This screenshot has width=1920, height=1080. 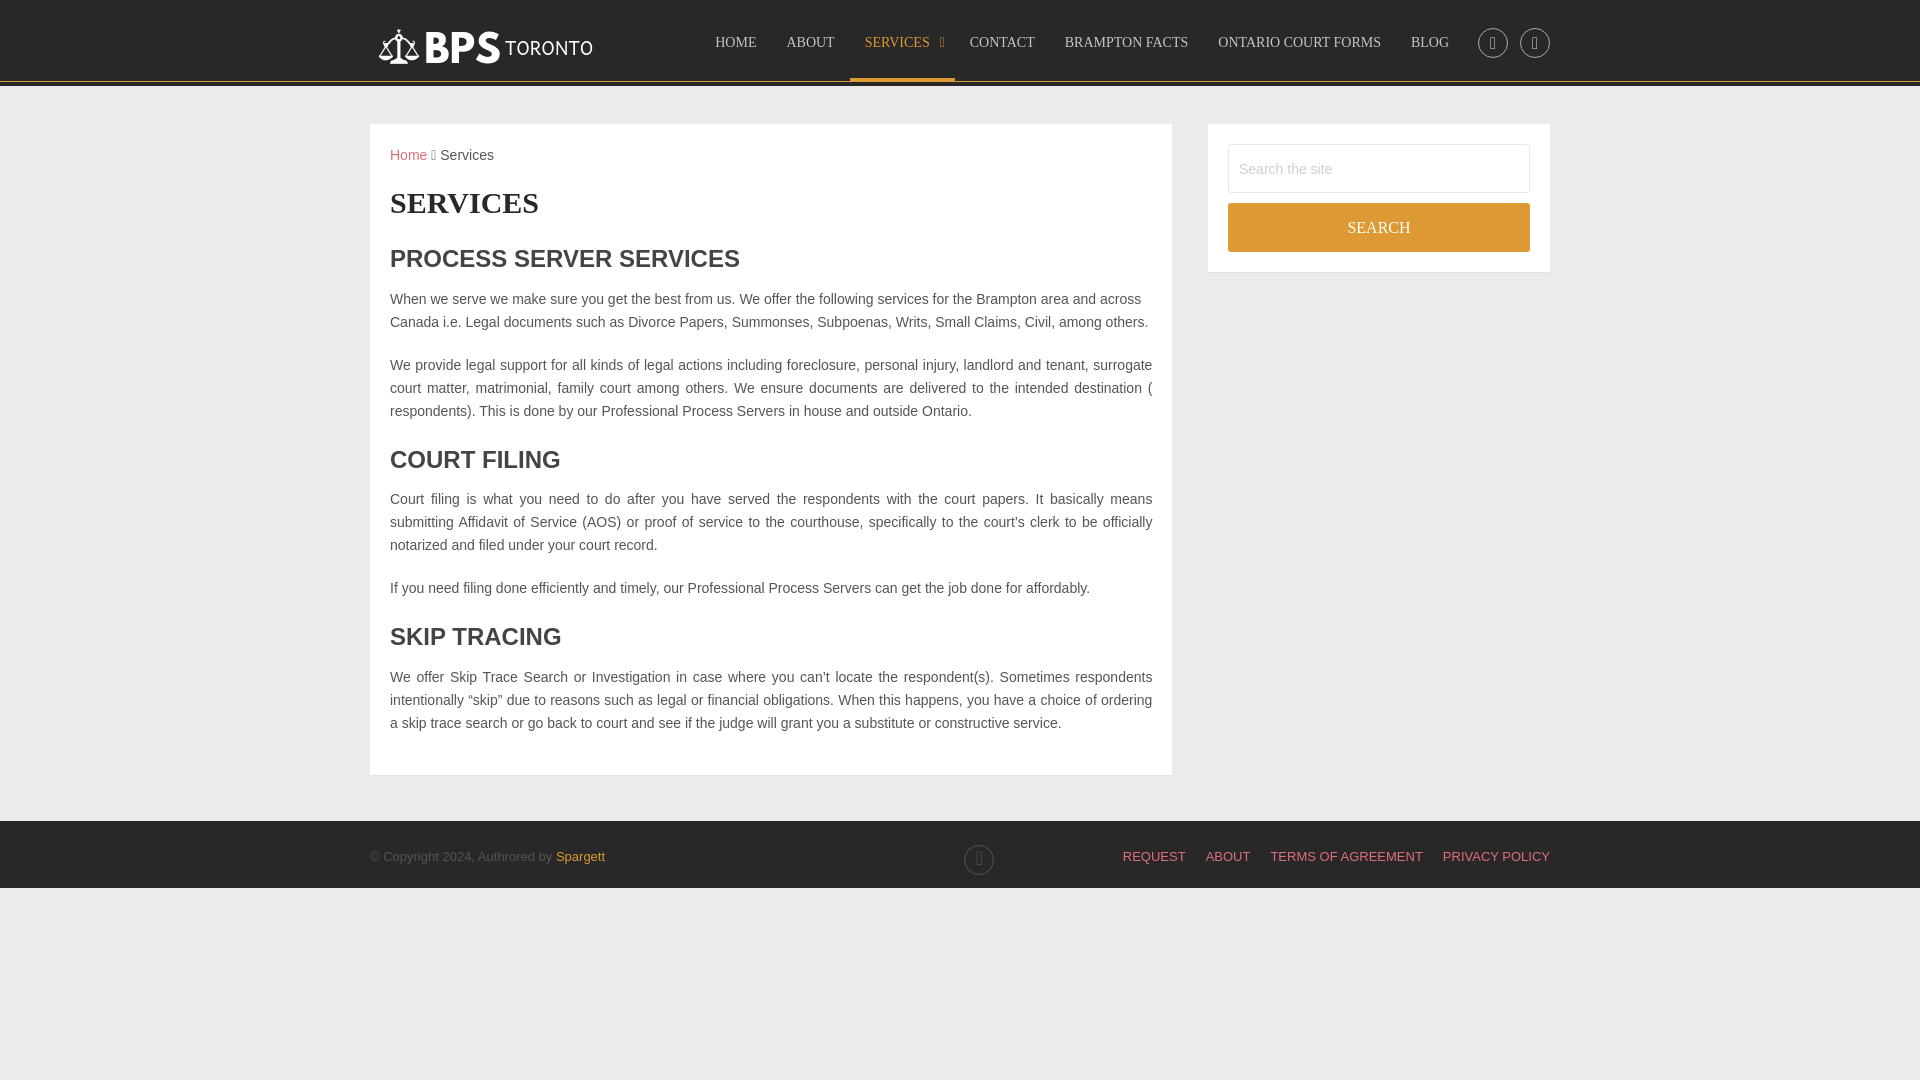 What do you see at coordinates (1228, 856) in the screenshot?
I see `ABOUT` at bounding box center [1228, 856].